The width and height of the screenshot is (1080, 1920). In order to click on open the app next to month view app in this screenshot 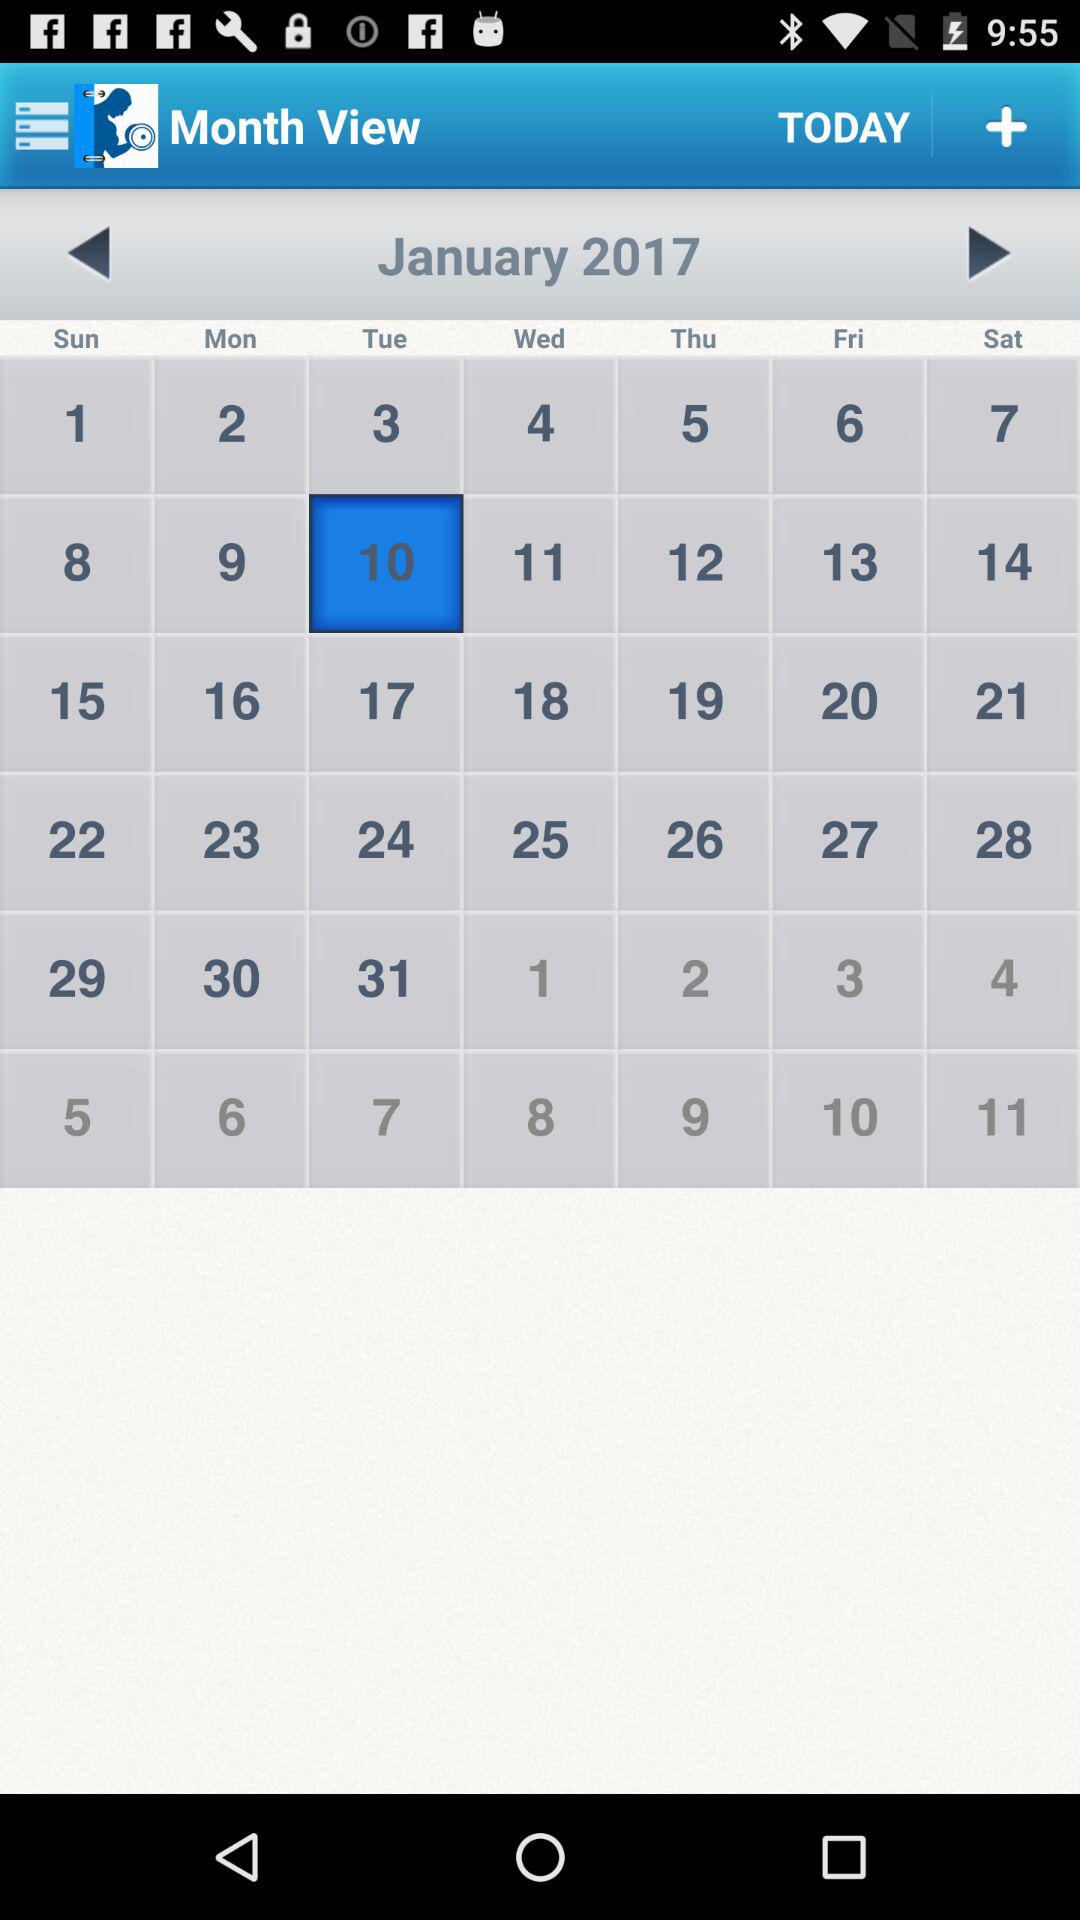, I will do `click(844, 126)`.